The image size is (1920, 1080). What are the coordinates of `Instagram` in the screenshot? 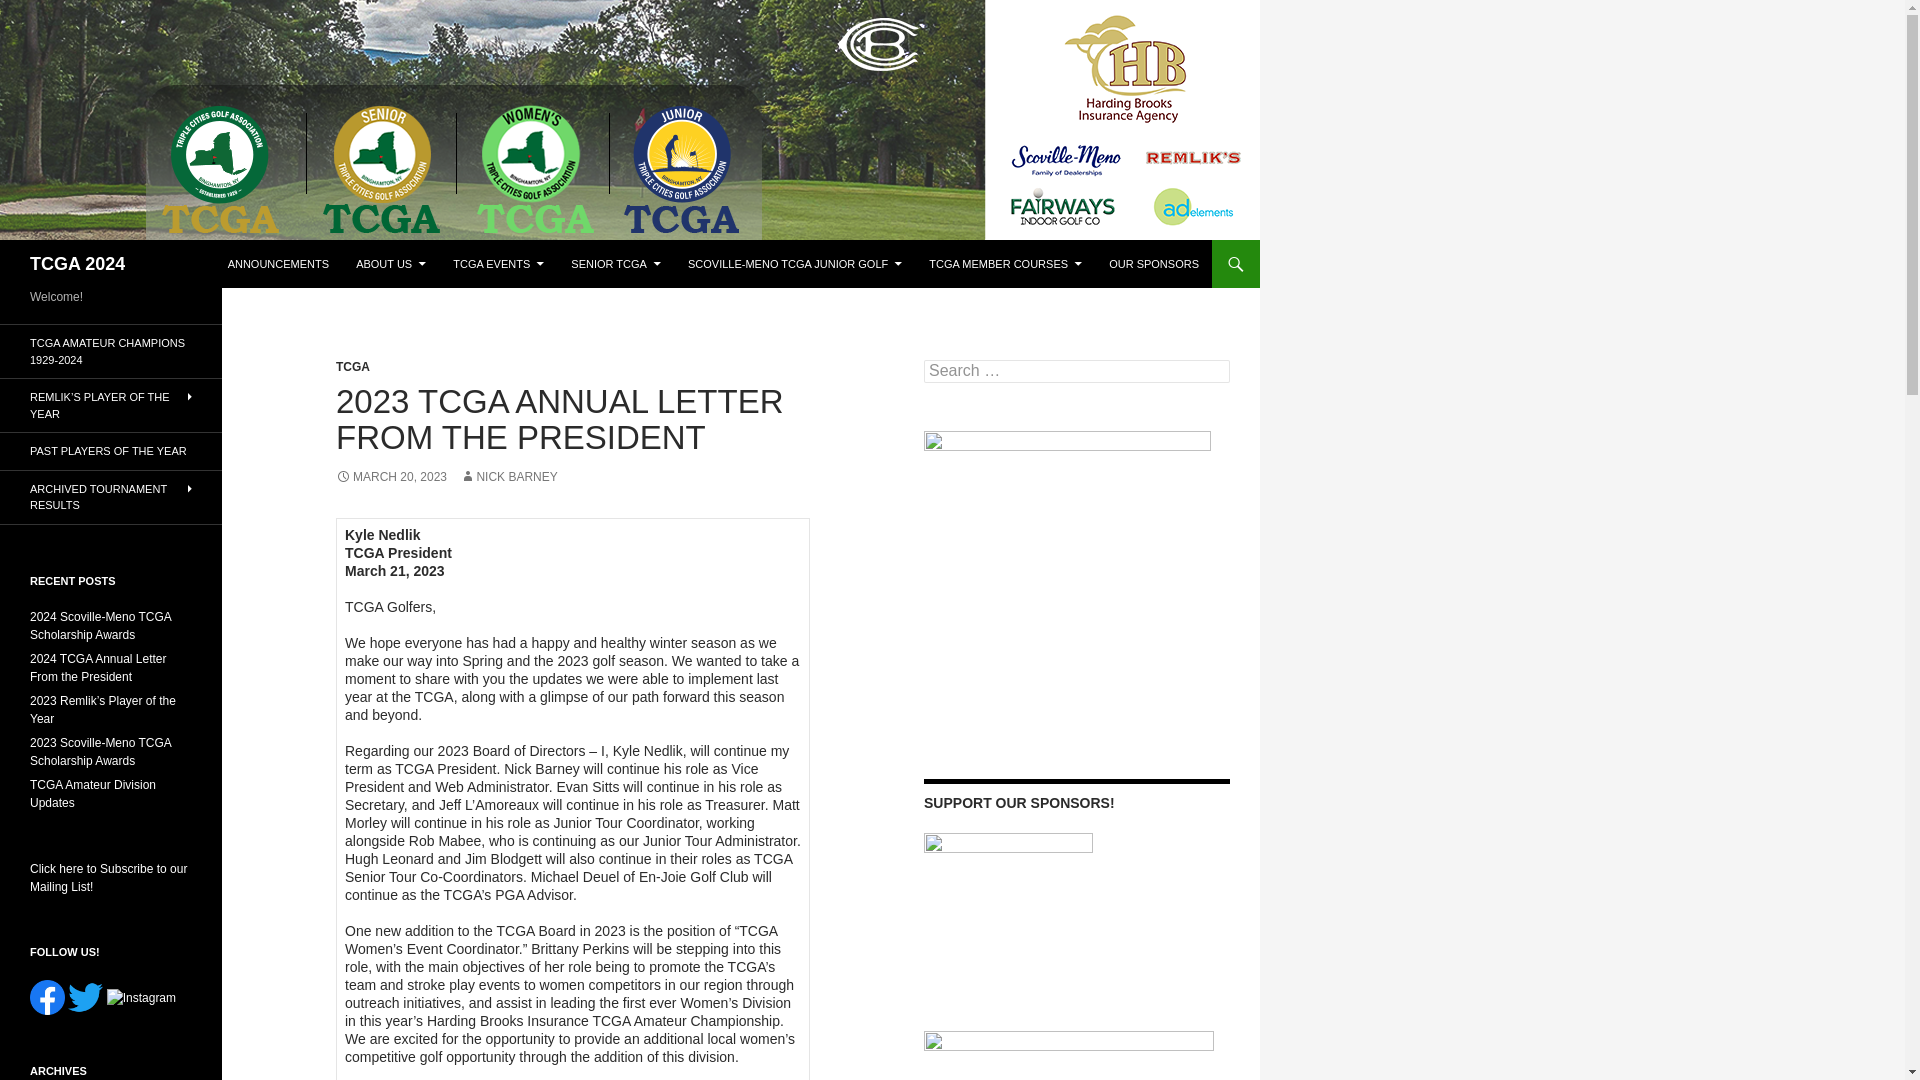 It's located at (142, 998).